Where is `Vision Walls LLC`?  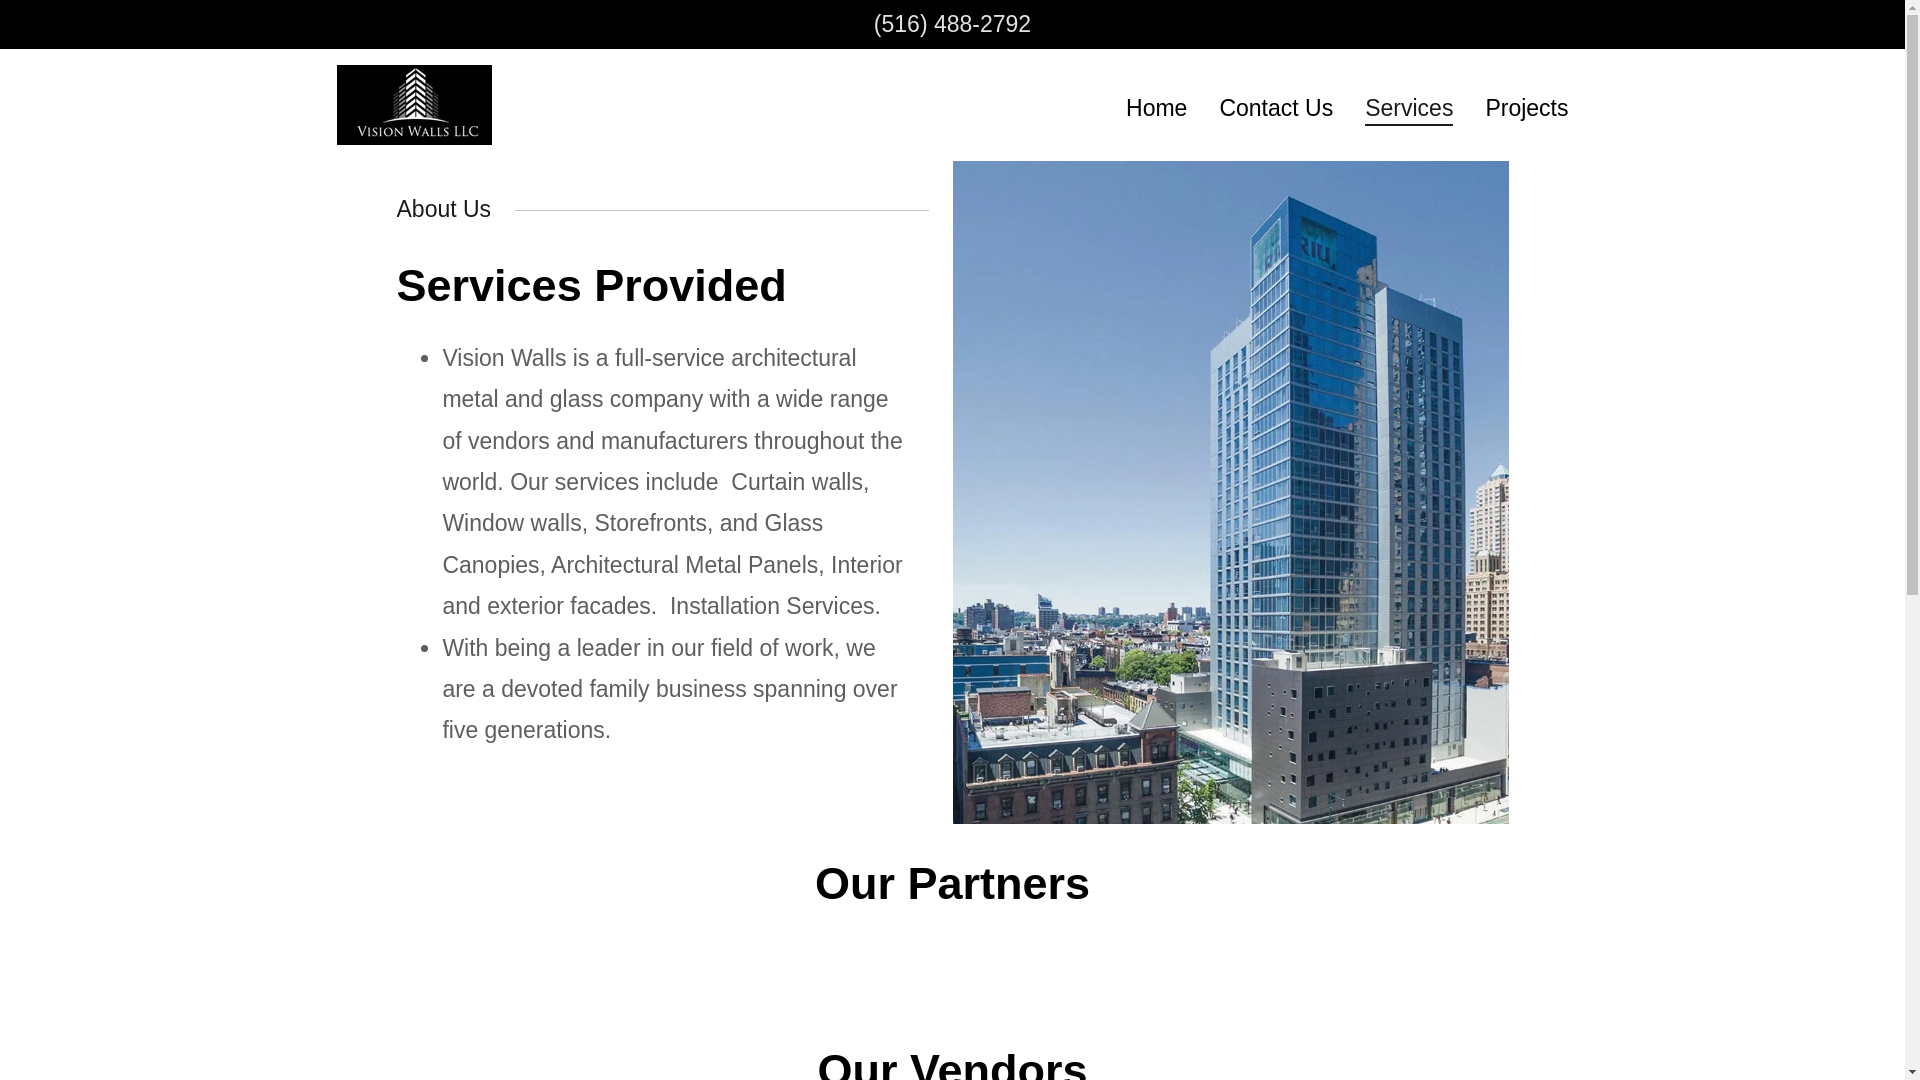 Vision Walls LLC is located at coordinates (414, 102).